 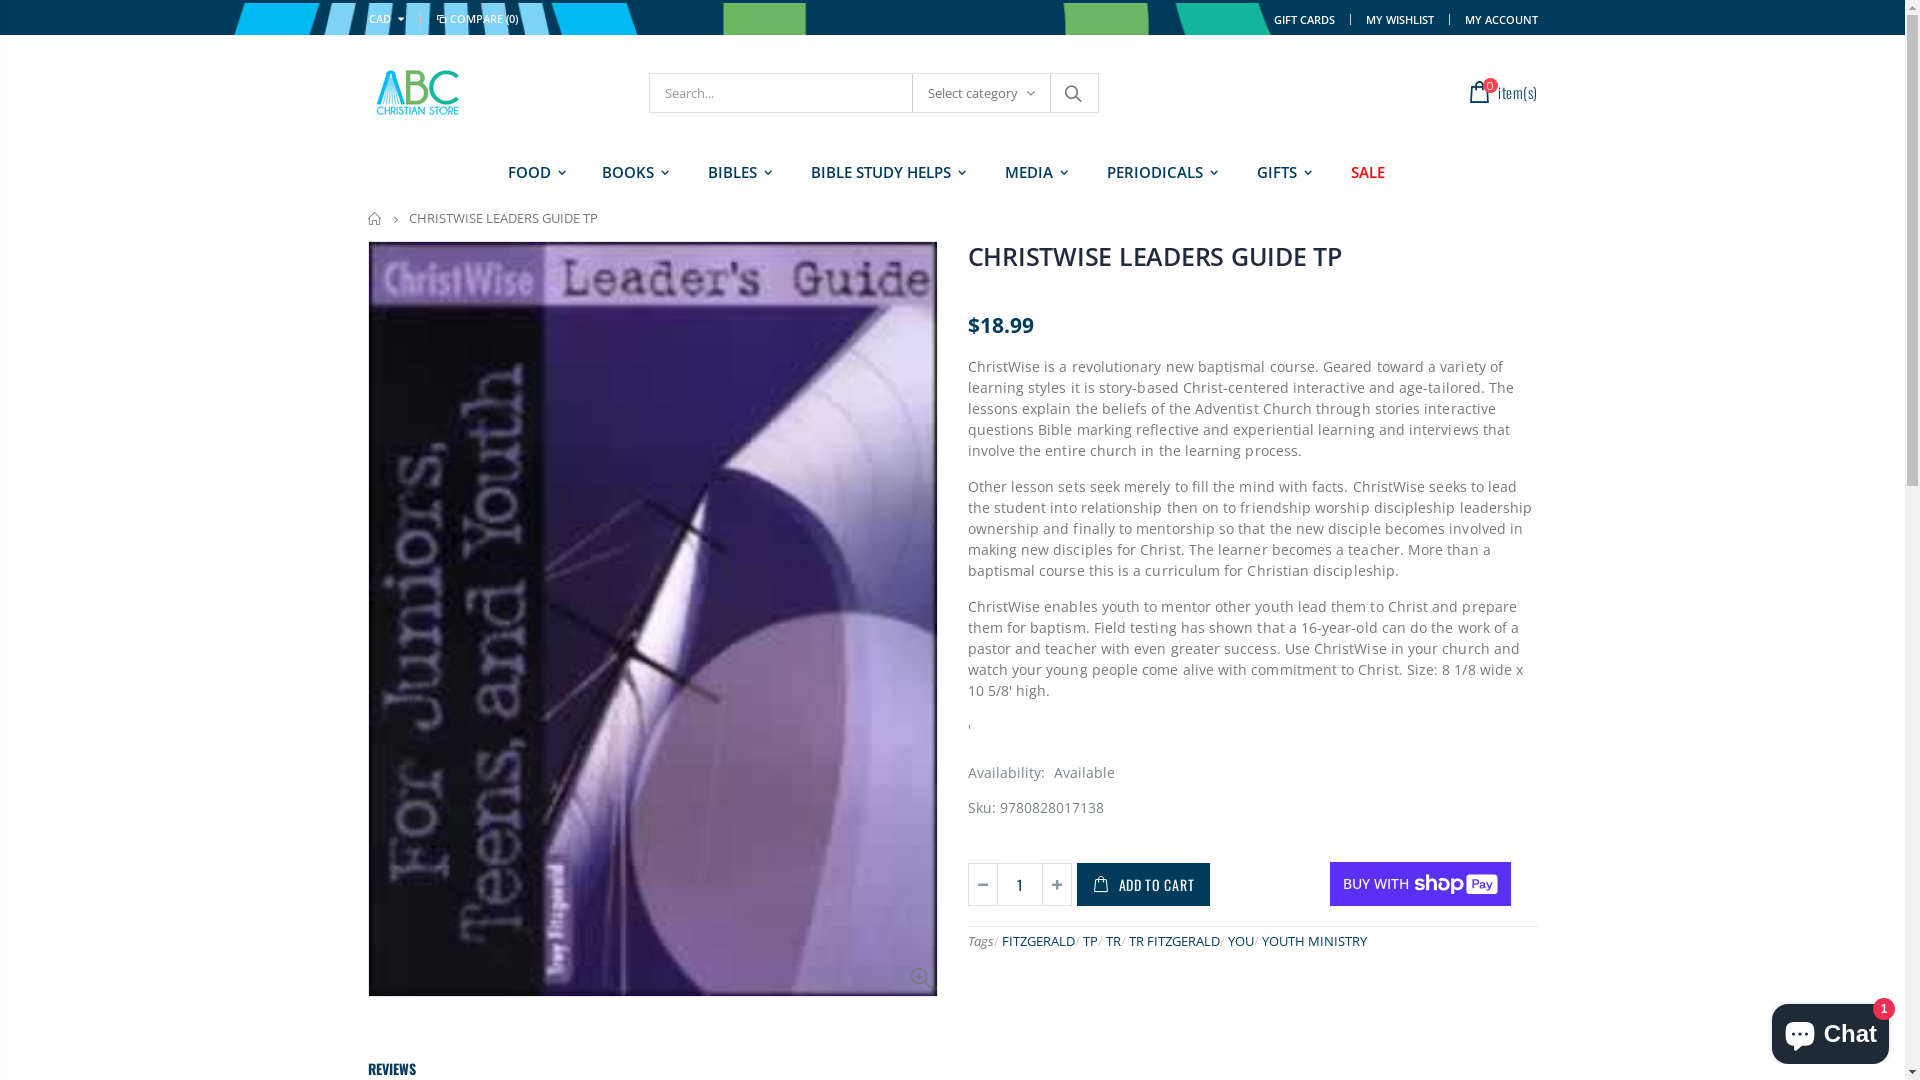 What do you see at coordinates (982, 93) in the screenshot?
I see `Select category` at bounding box center [982, 93].